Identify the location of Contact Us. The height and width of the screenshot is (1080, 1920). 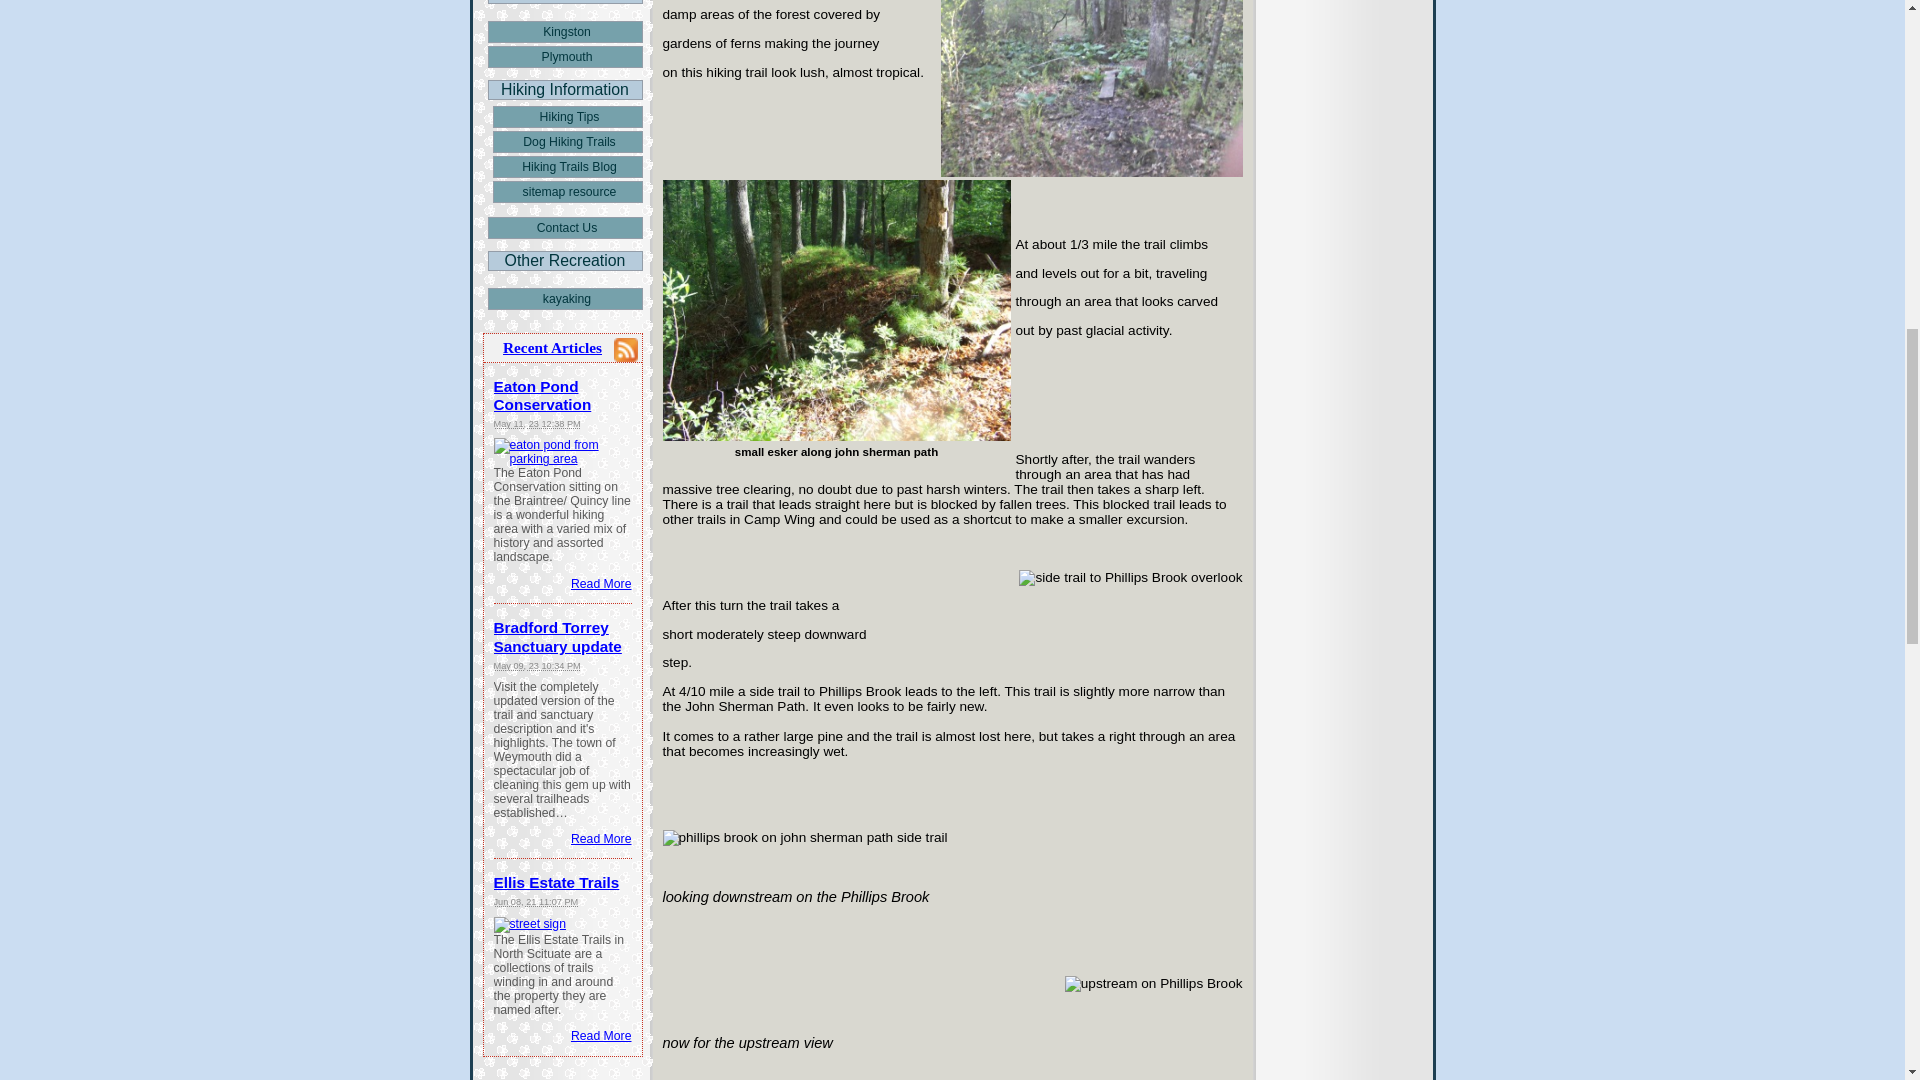
(565, 228).